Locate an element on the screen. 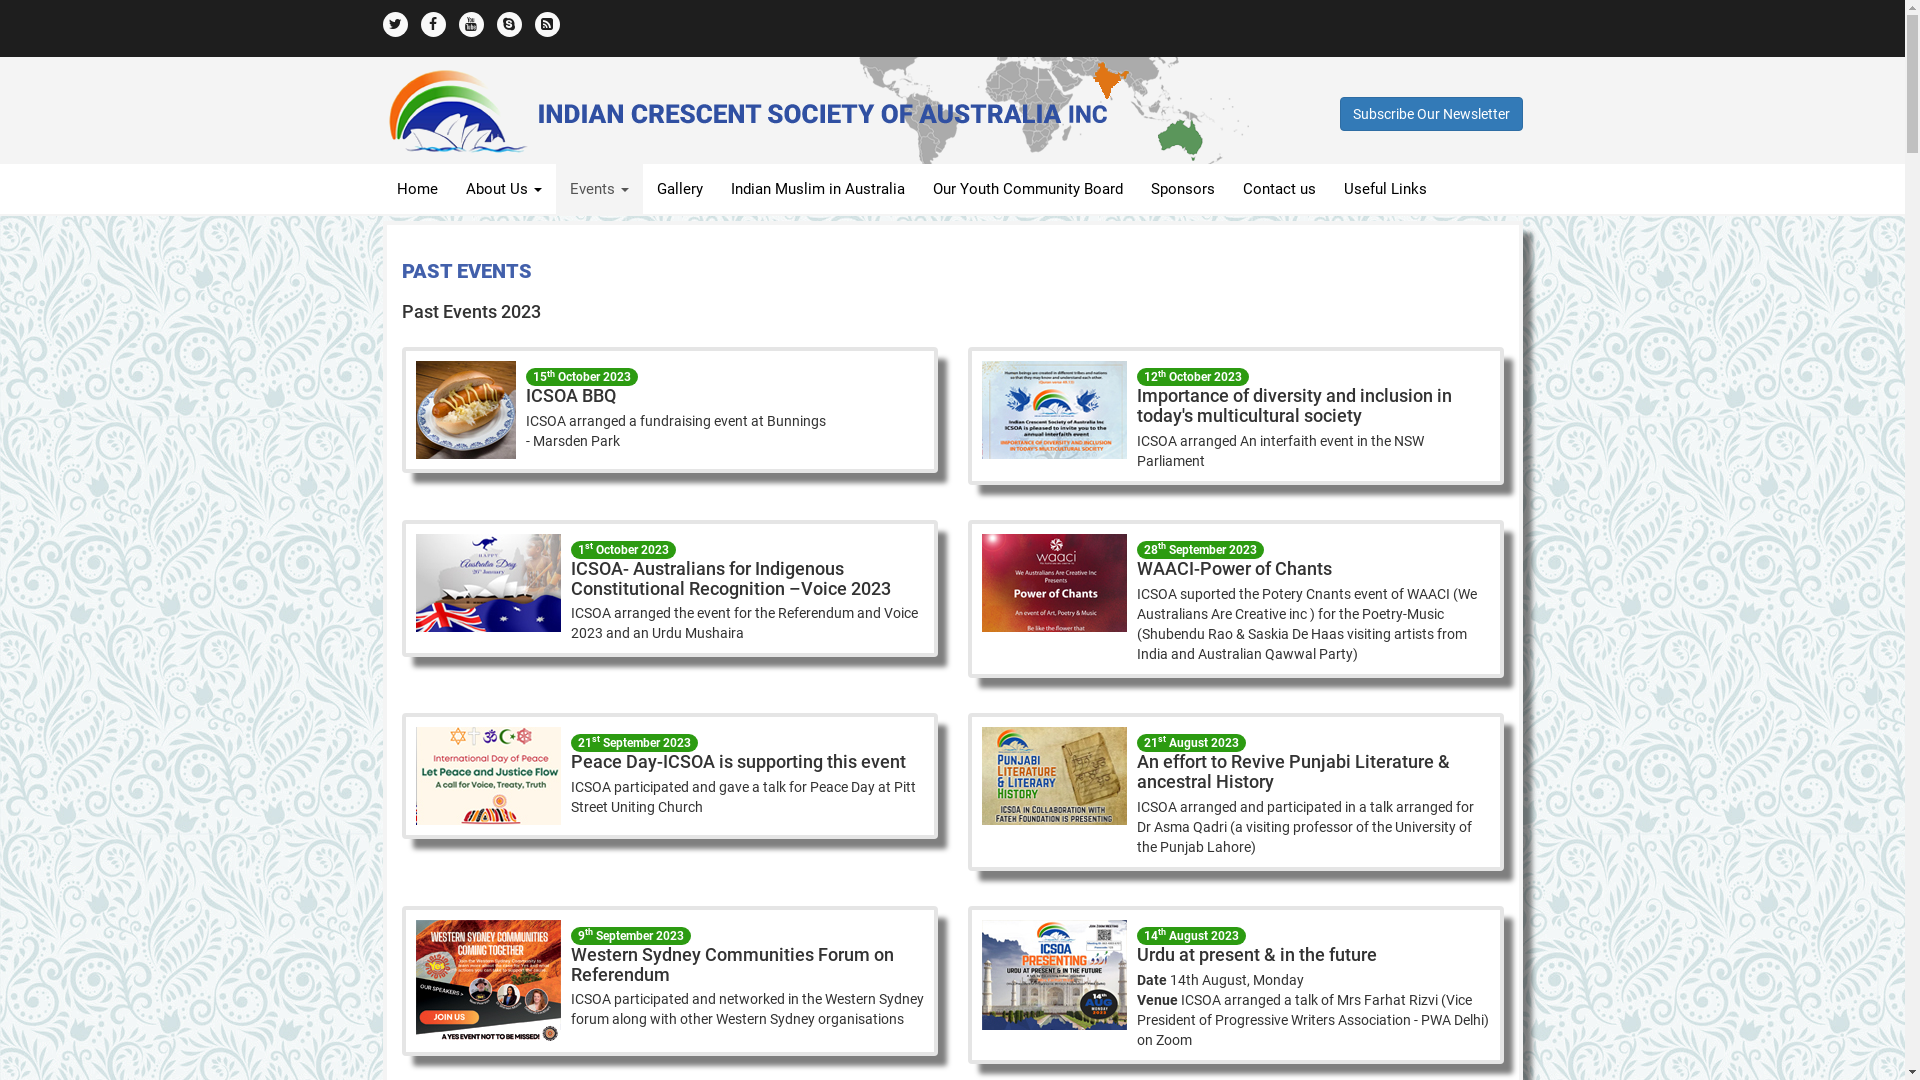  Home
(current) is located at coordinates (416, 189).